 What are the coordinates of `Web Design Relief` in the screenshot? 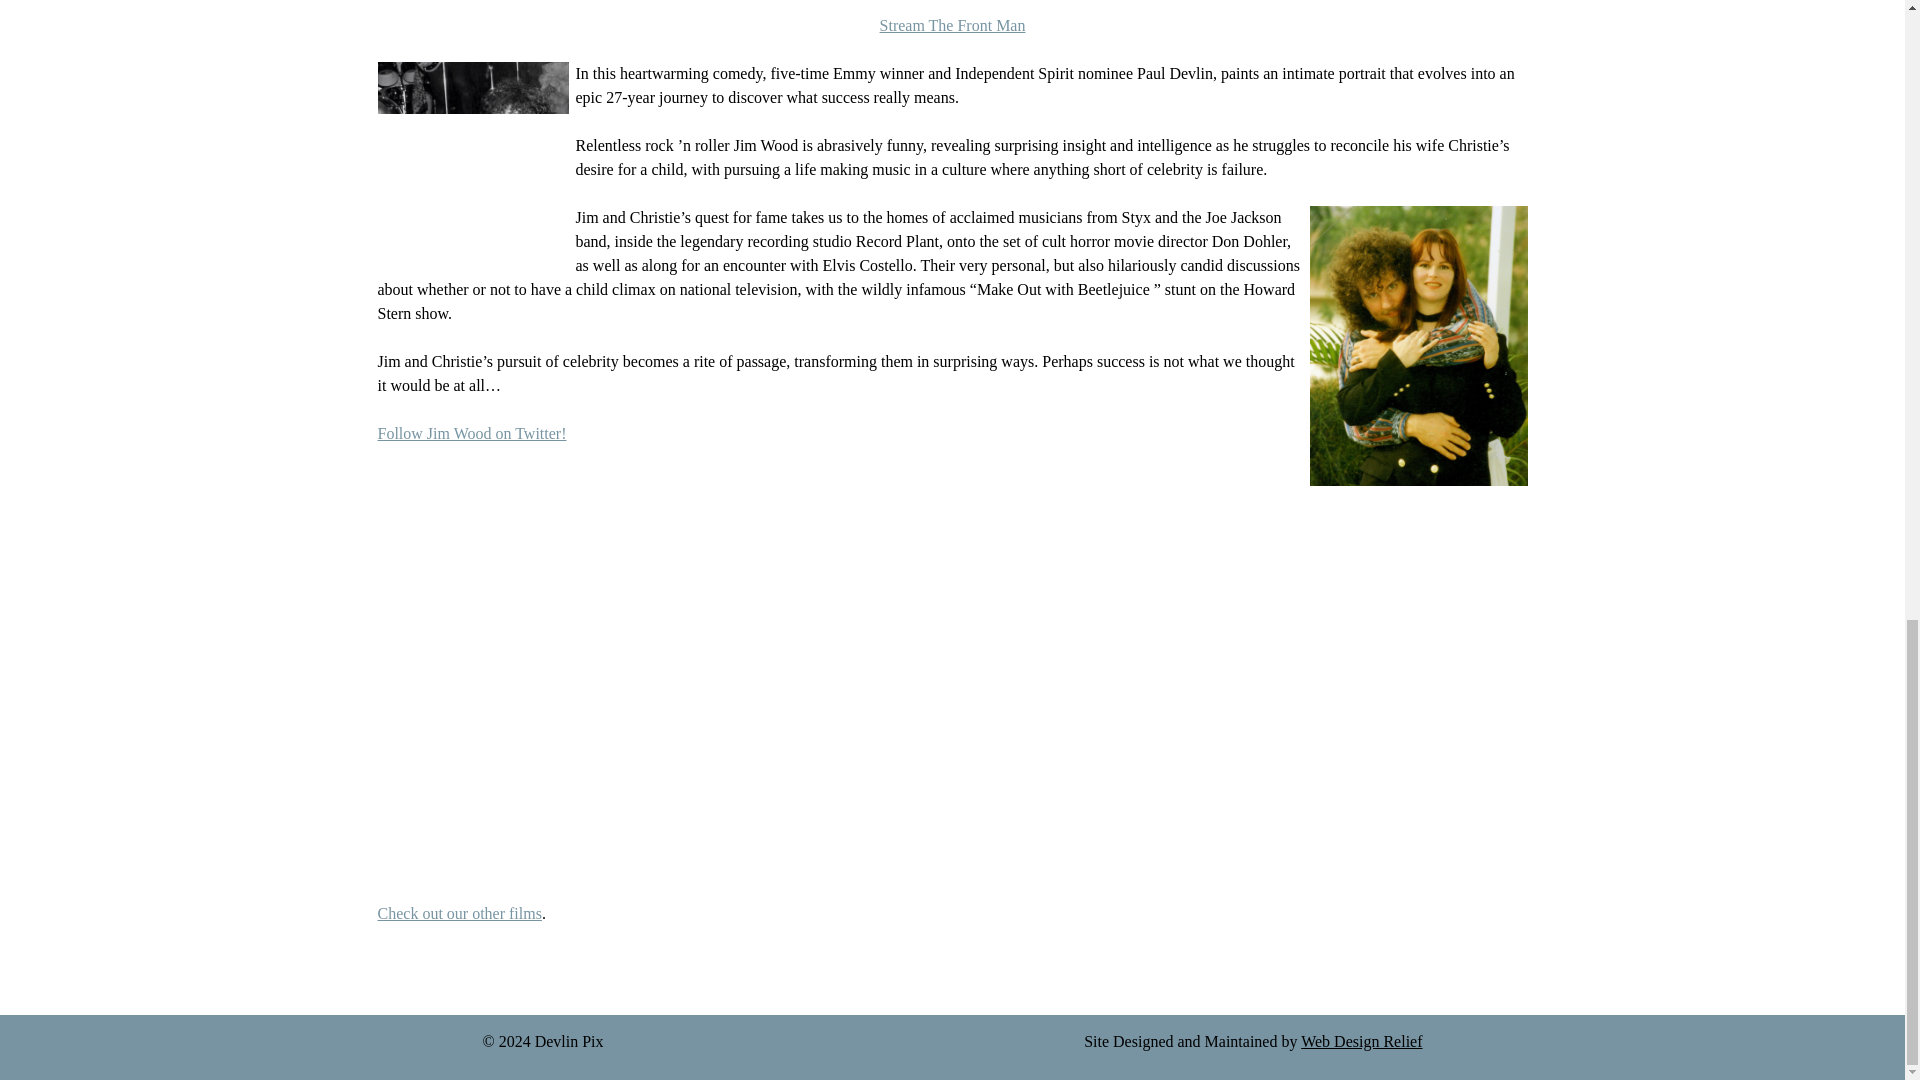 It's located at (1362, 1040).